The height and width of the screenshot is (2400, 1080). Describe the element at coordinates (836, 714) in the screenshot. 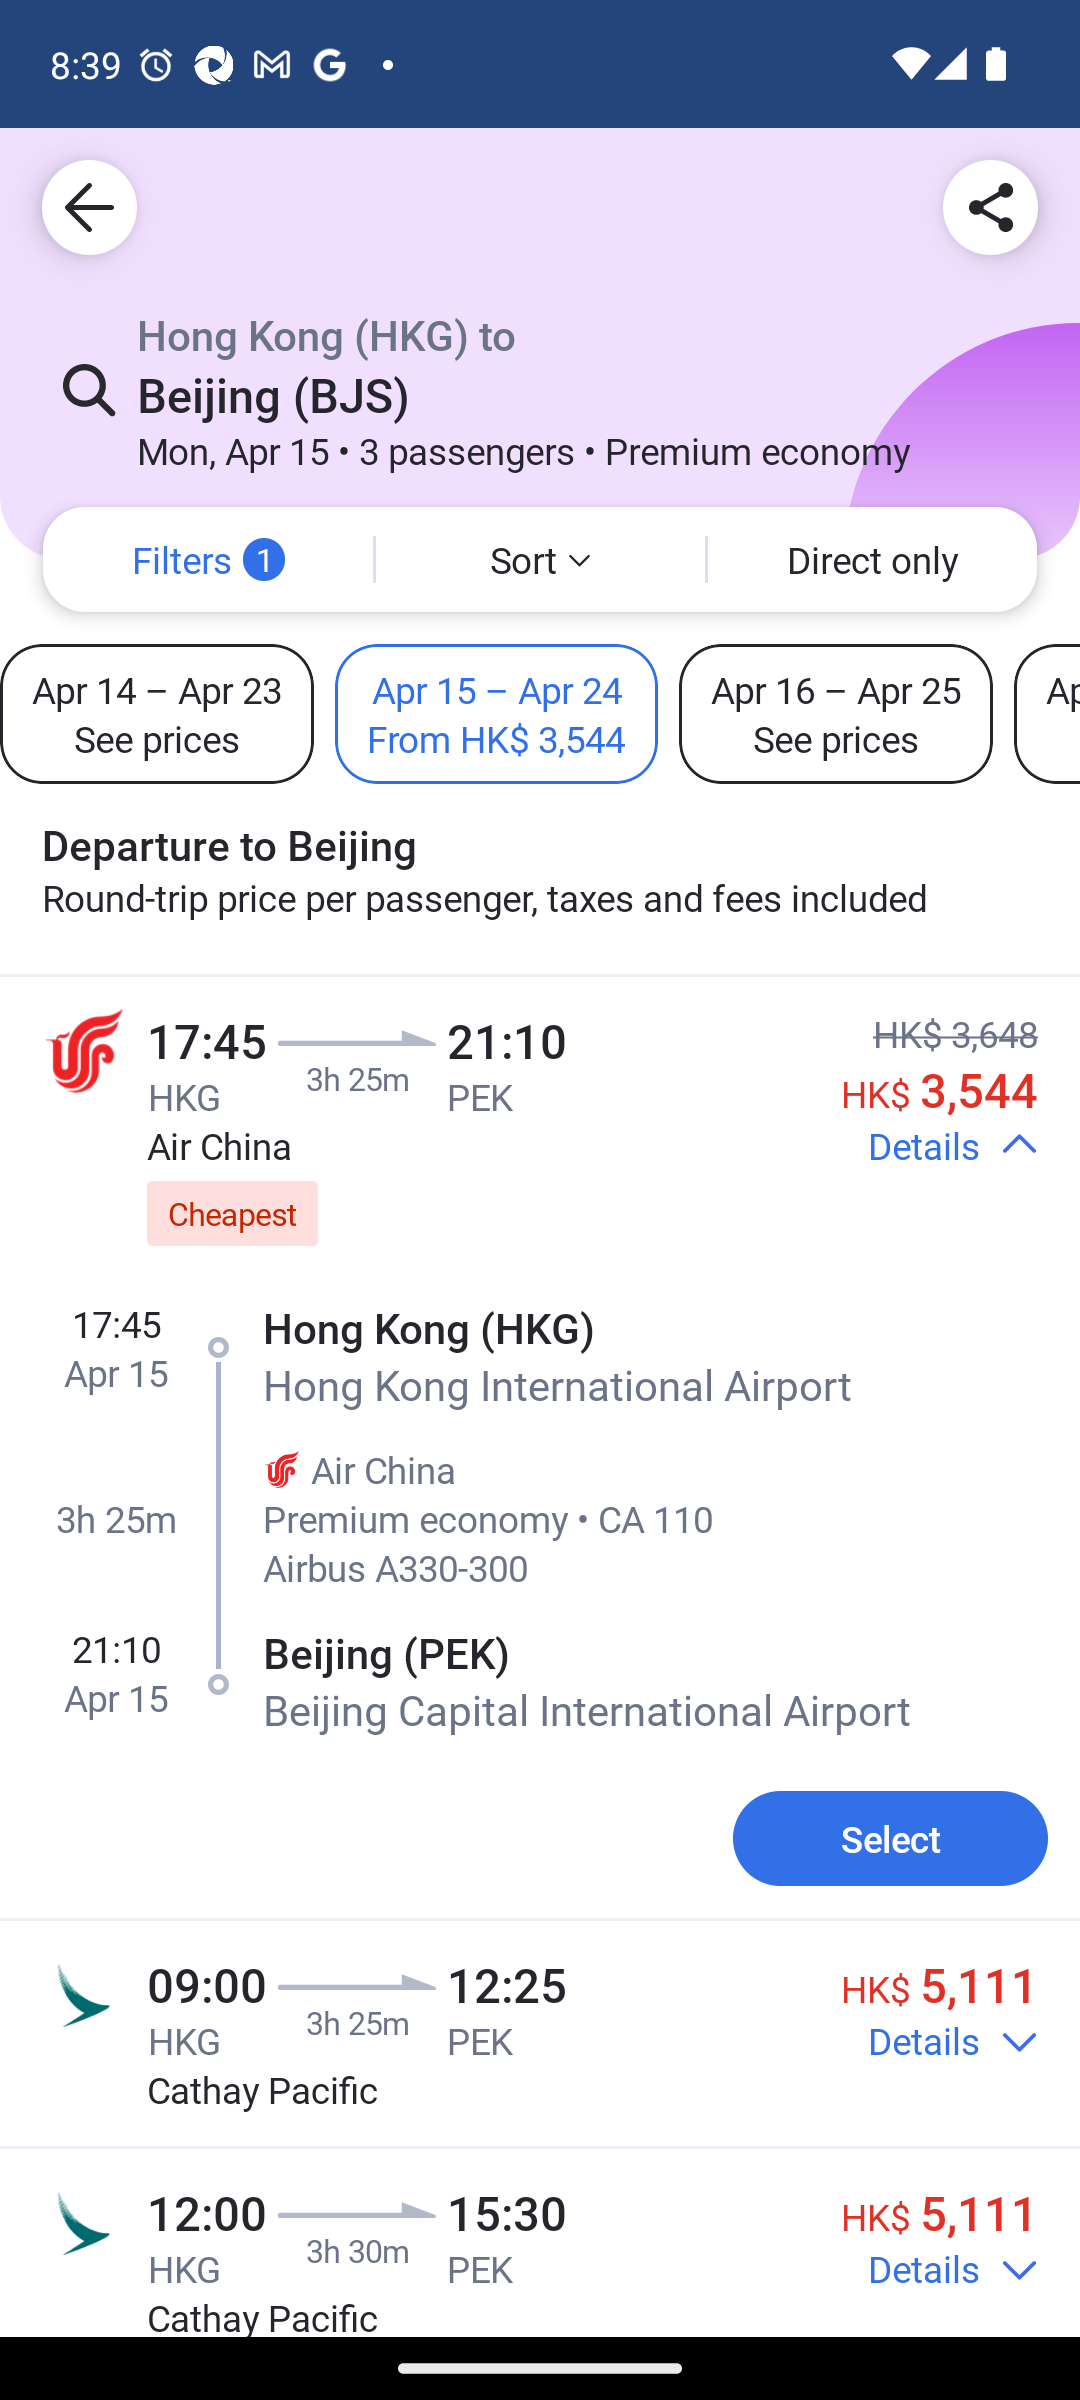

I see `Apr 16 – Apr 25 See prices` at that location.